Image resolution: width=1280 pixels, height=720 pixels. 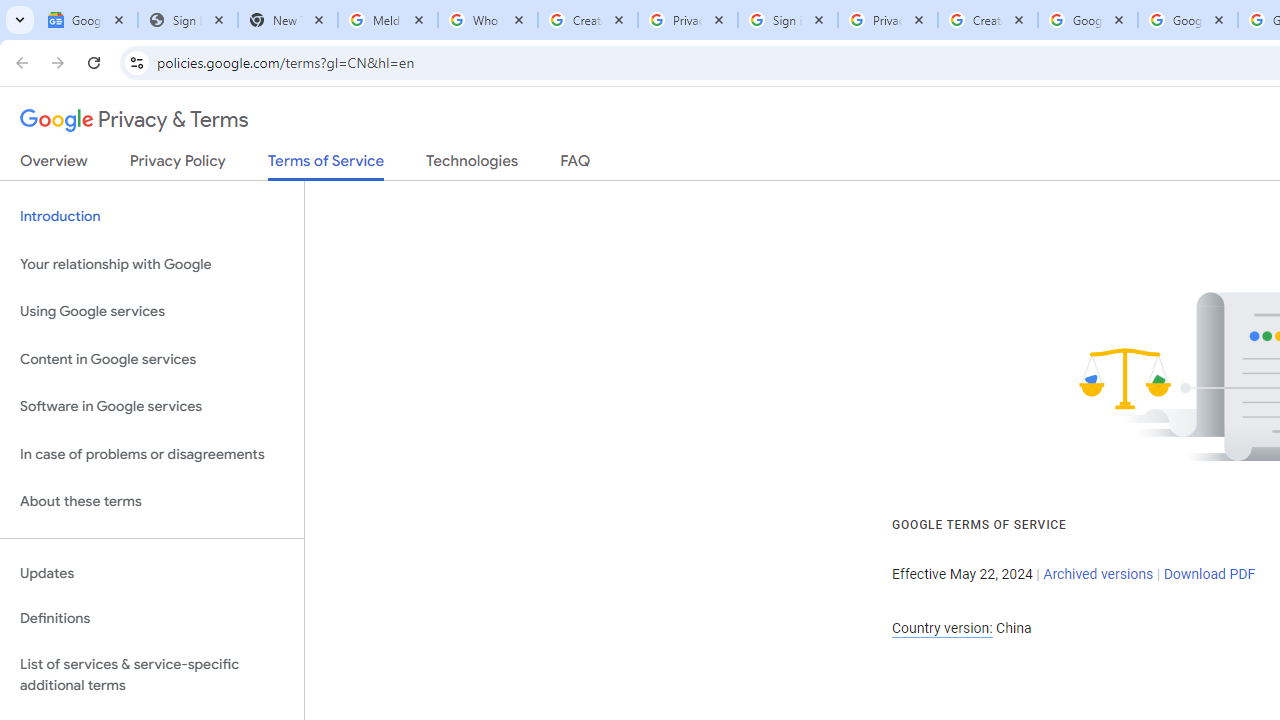 I want to click on Who is my administrator? - Google Account Help, so click(x=487, y=20).